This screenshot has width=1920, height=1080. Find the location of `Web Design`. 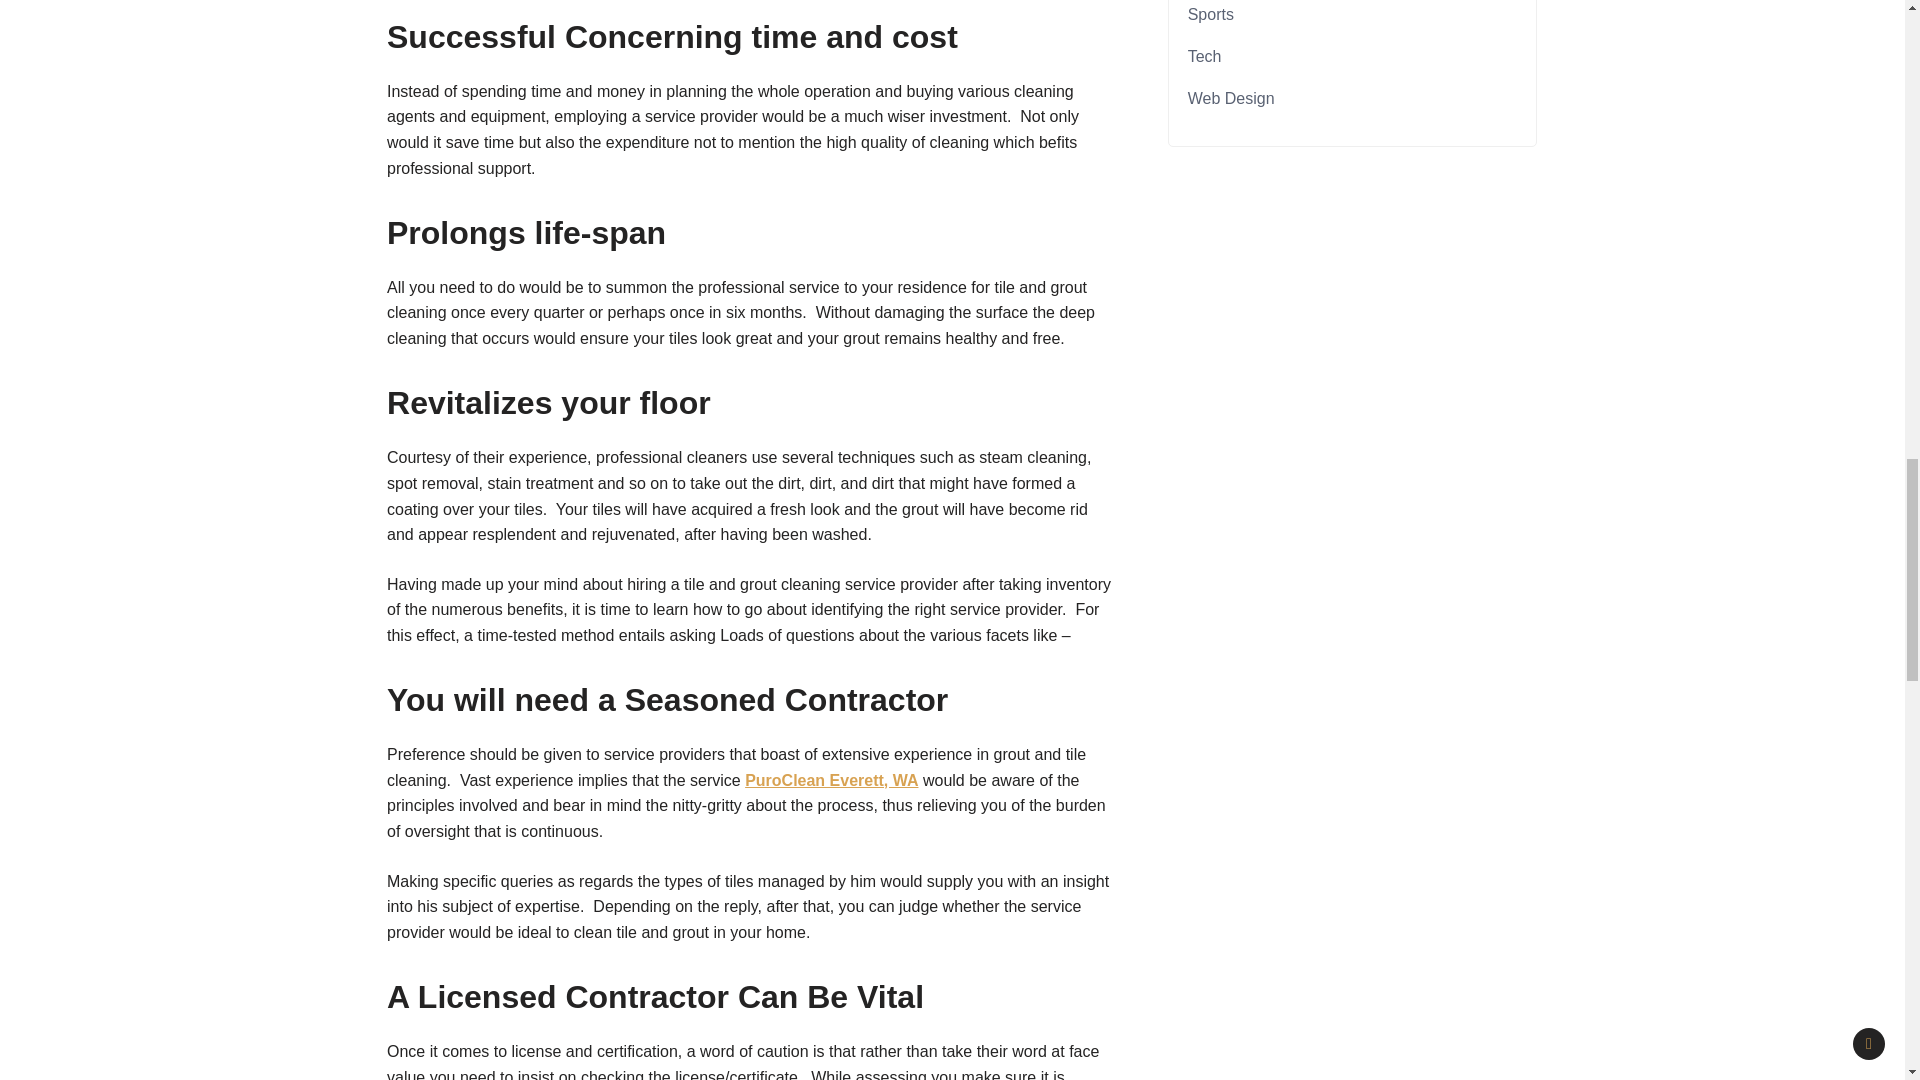

Web Design is located at coordinates (1231, 98).